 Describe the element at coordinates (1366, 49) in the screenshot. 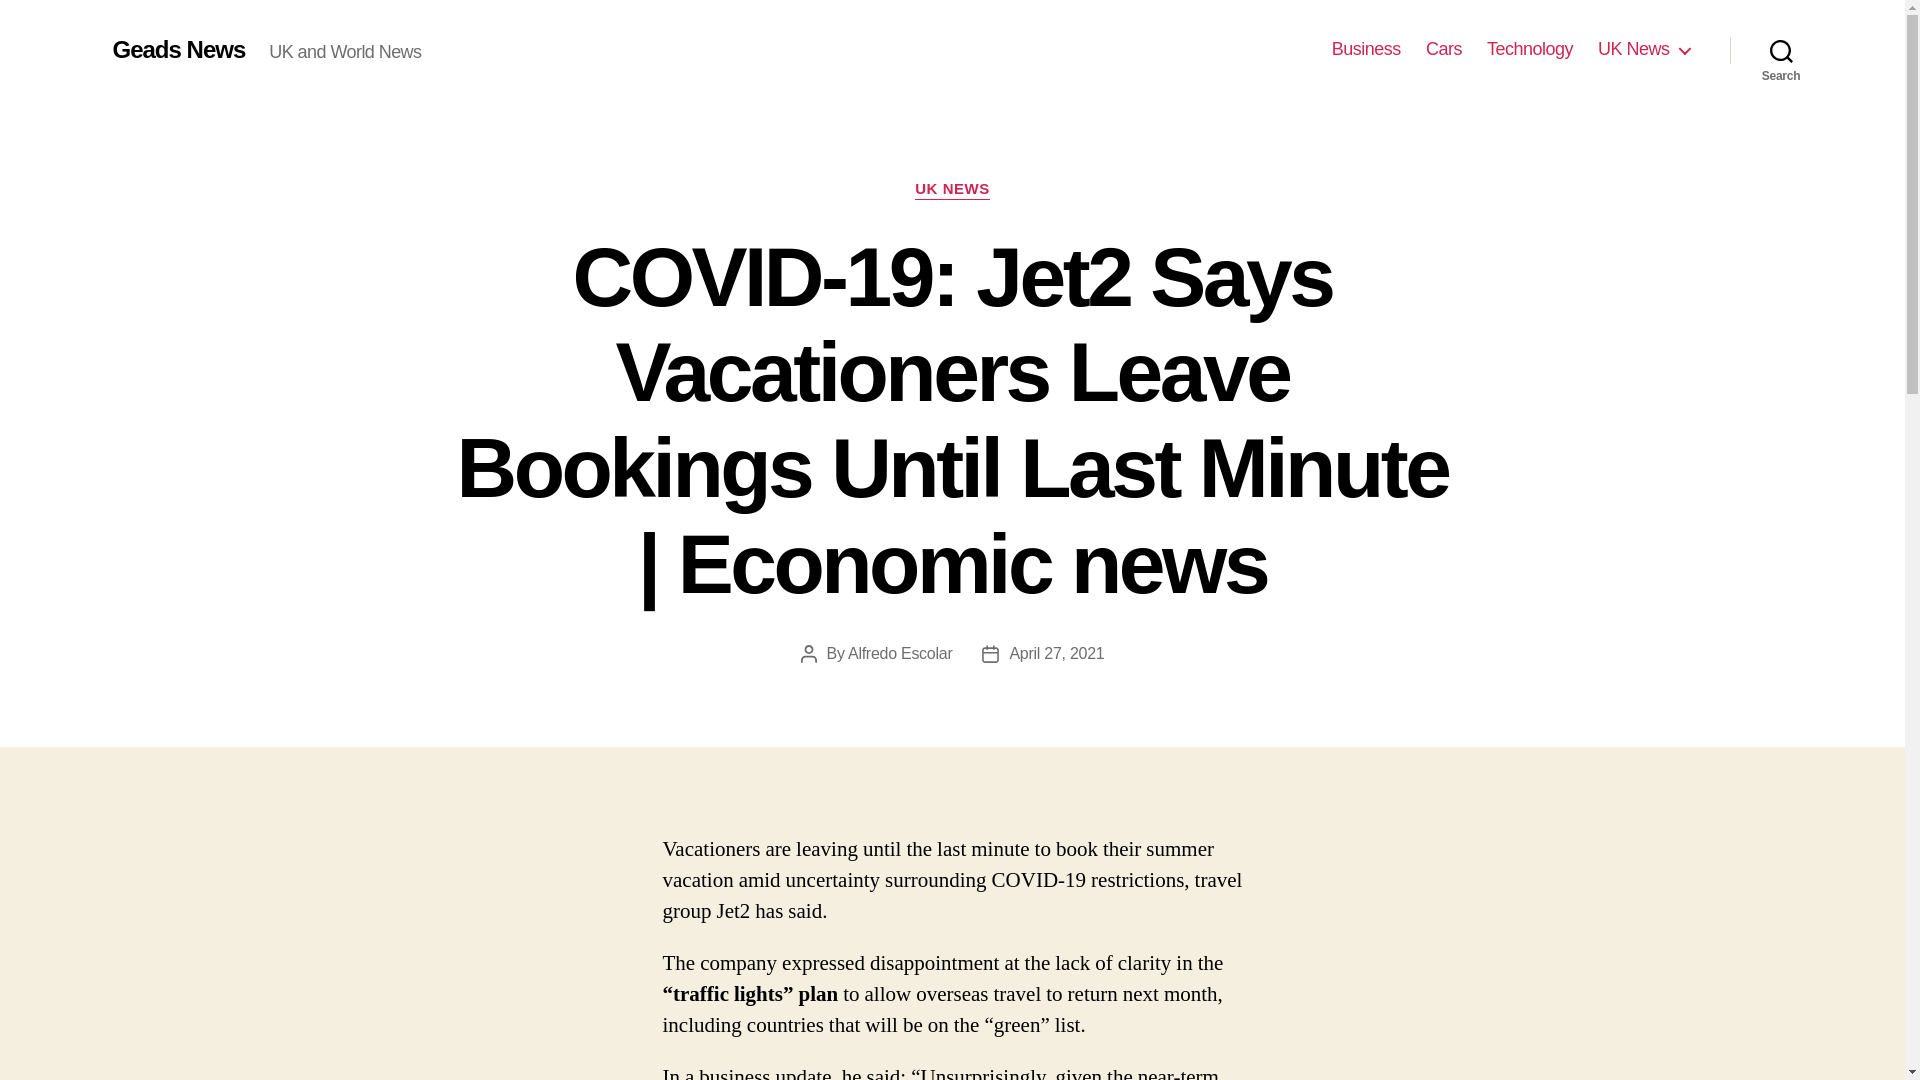

I see `Business` at that location.